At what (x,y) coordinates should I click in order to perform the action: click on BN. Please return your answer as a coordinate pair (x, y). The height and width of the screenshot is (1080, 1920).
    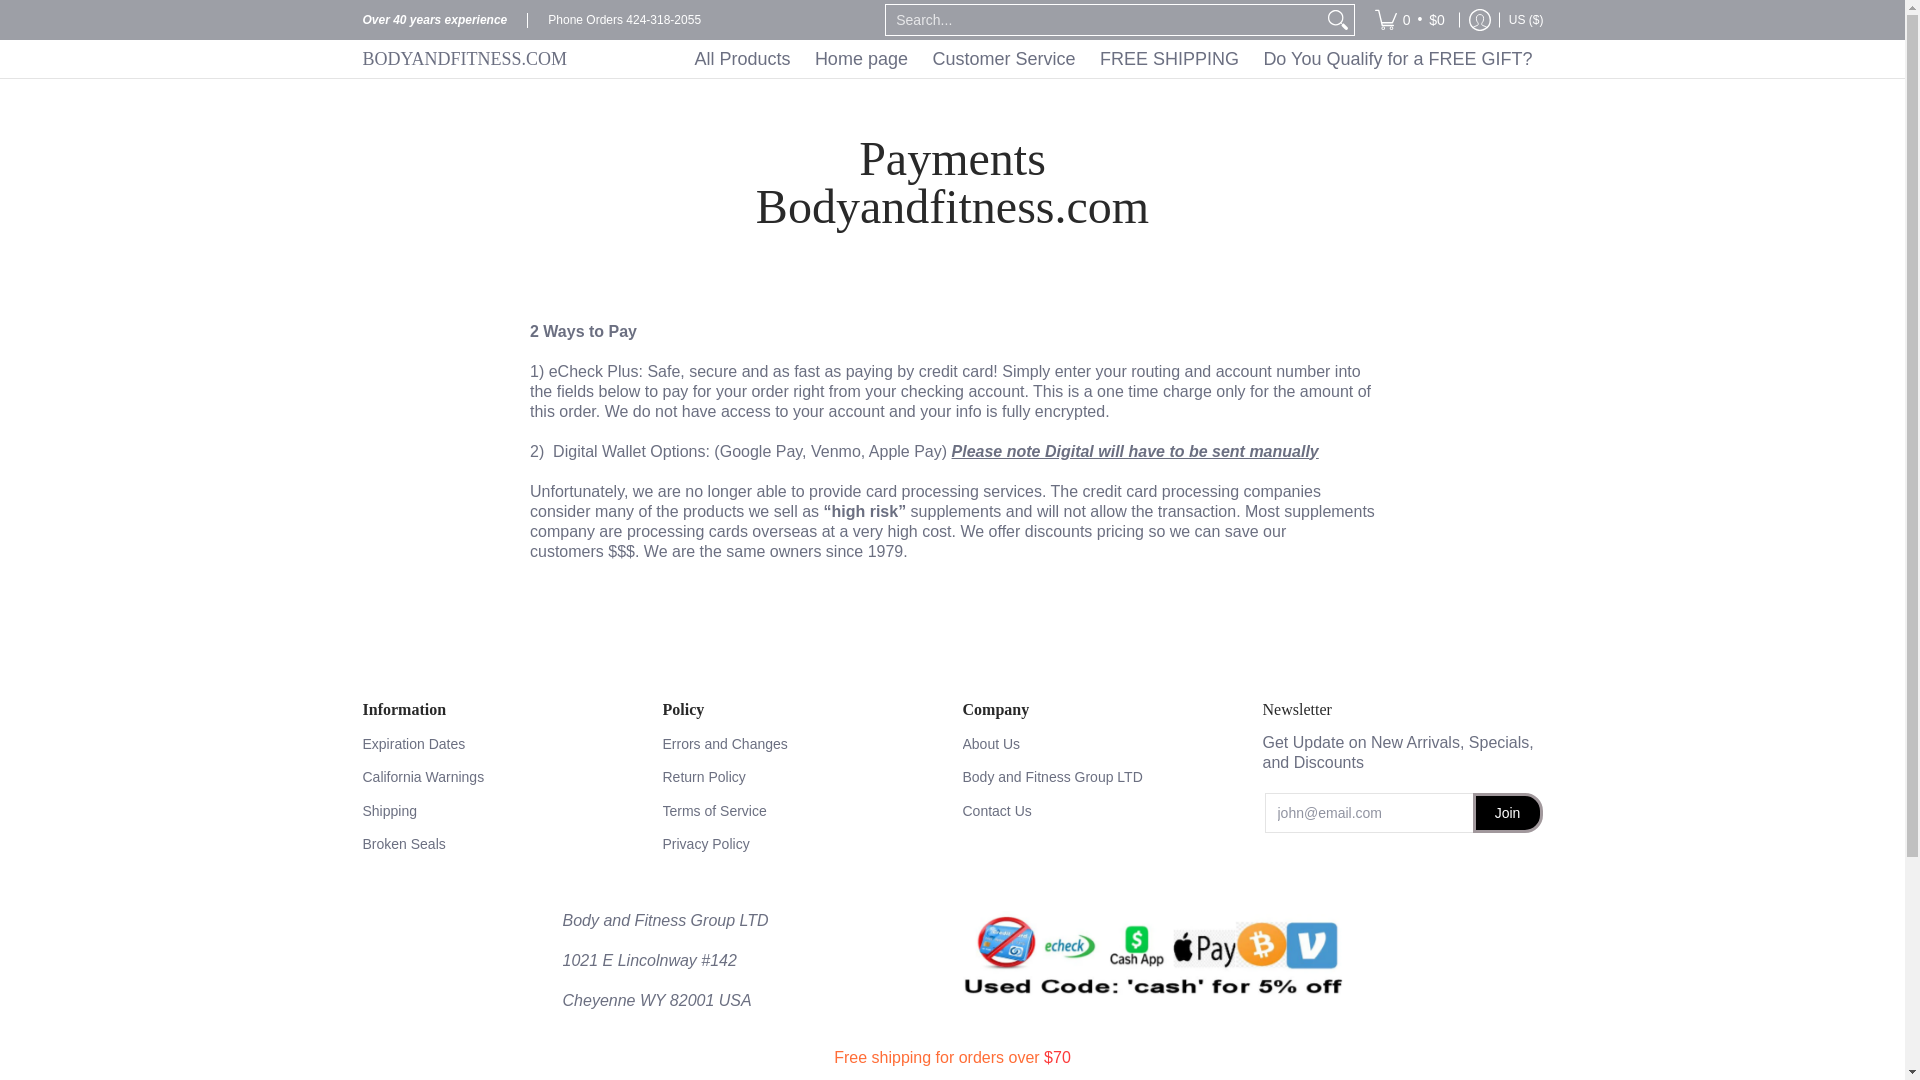
    Looking at the image, I should click on (1286, 96).